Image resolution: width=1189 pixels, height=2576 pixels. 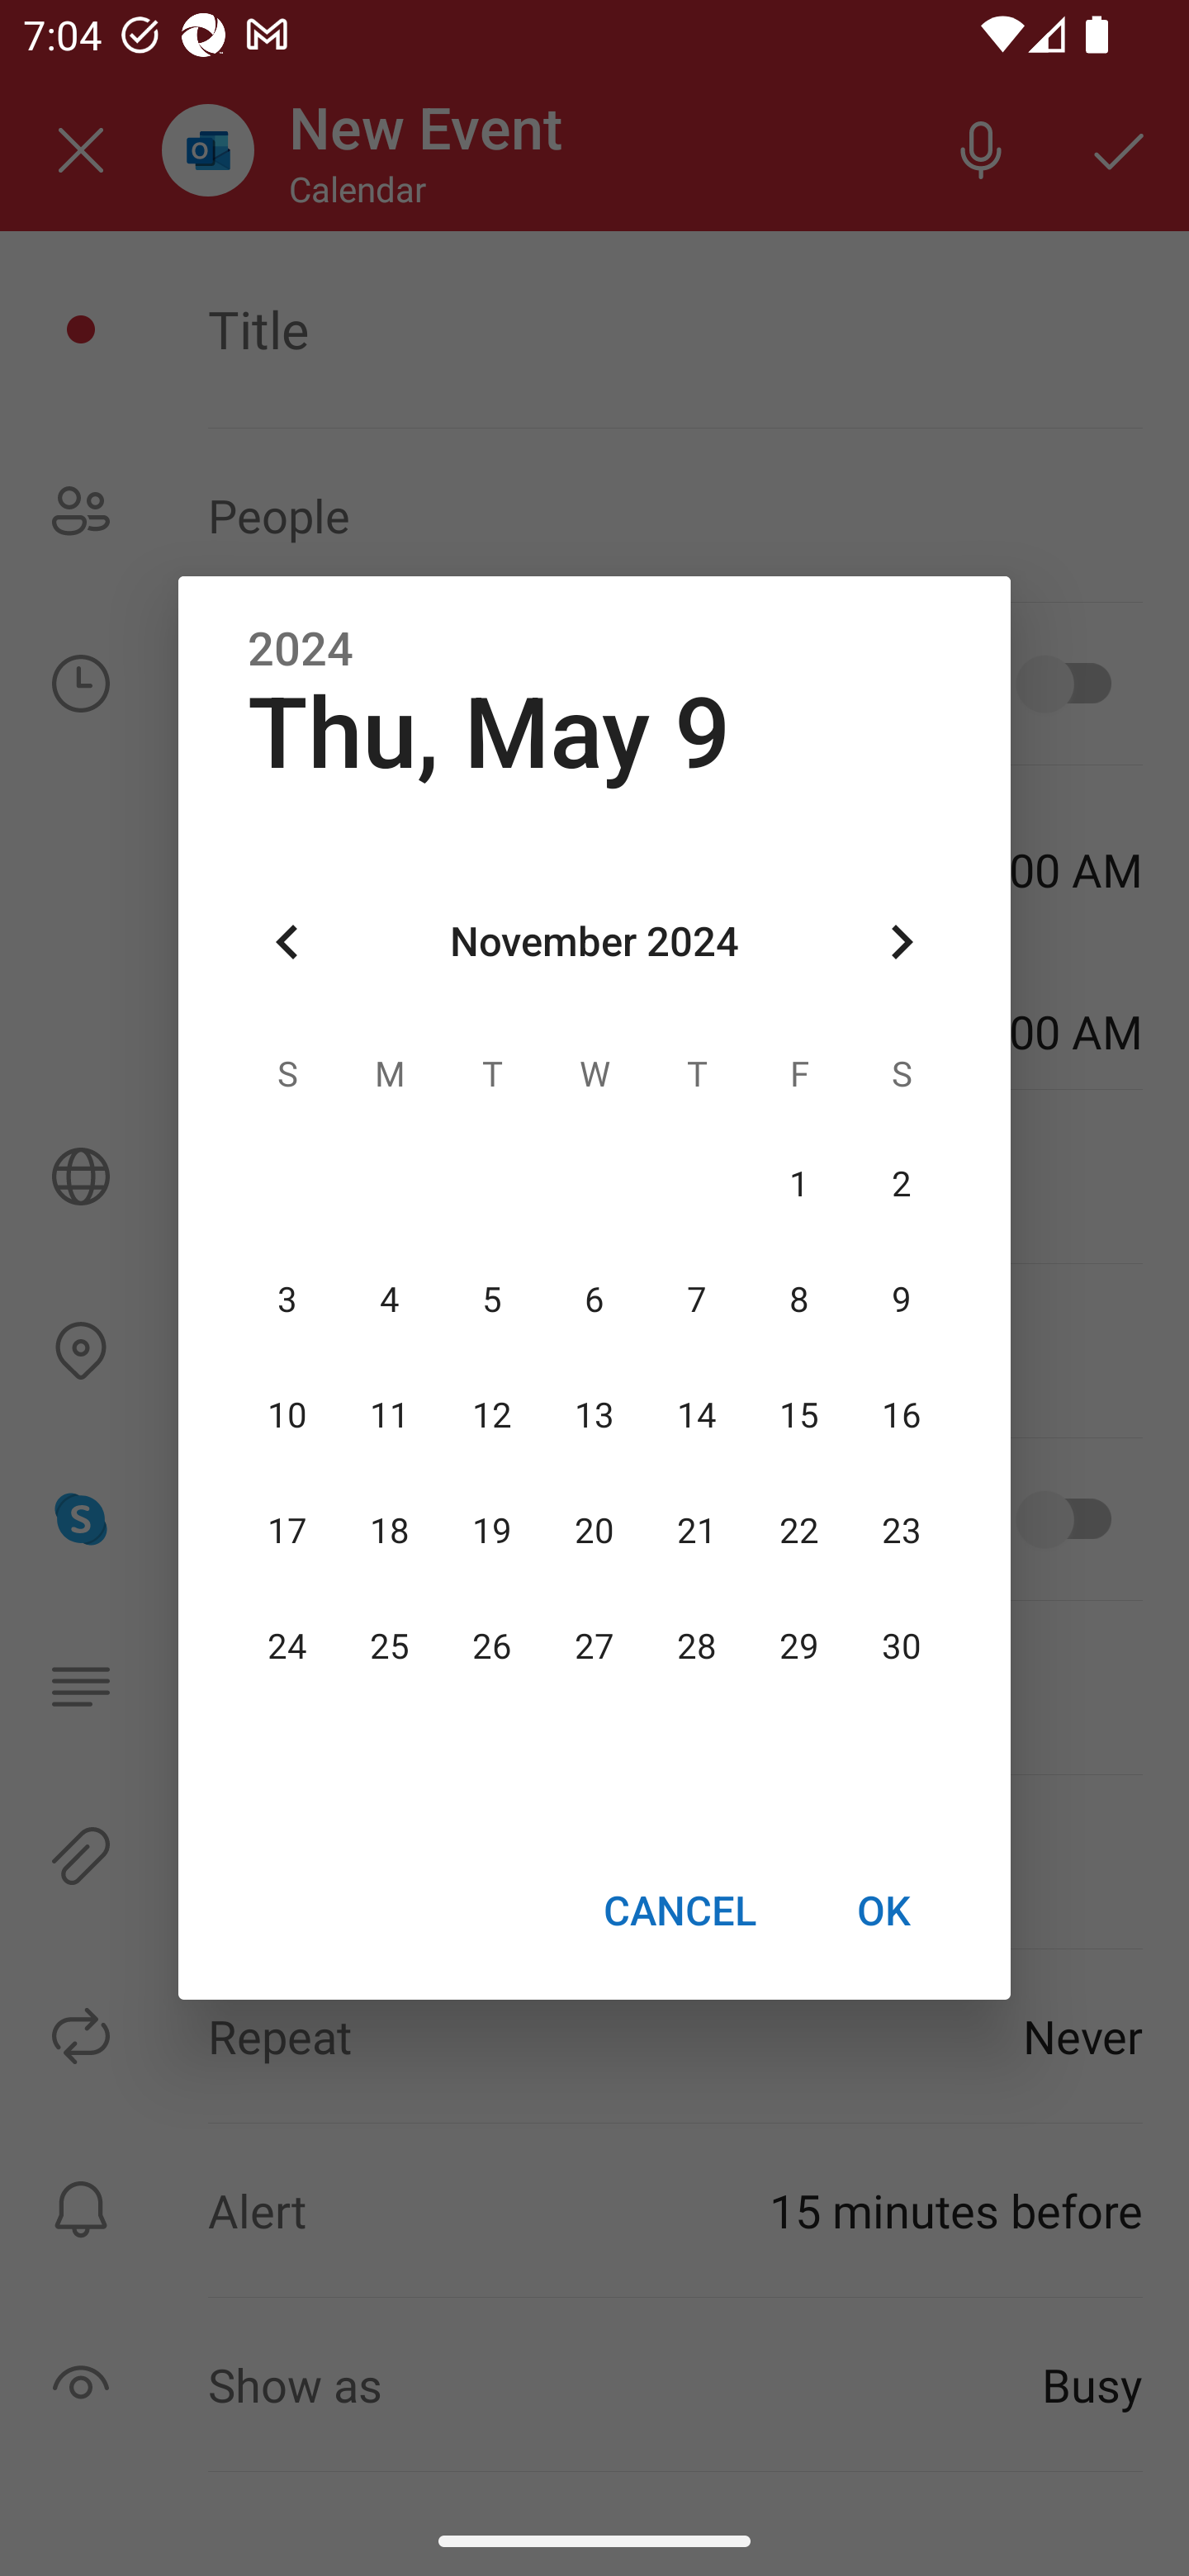 I want to click on 18 18 November 2024, so click(x=390, y=1531).